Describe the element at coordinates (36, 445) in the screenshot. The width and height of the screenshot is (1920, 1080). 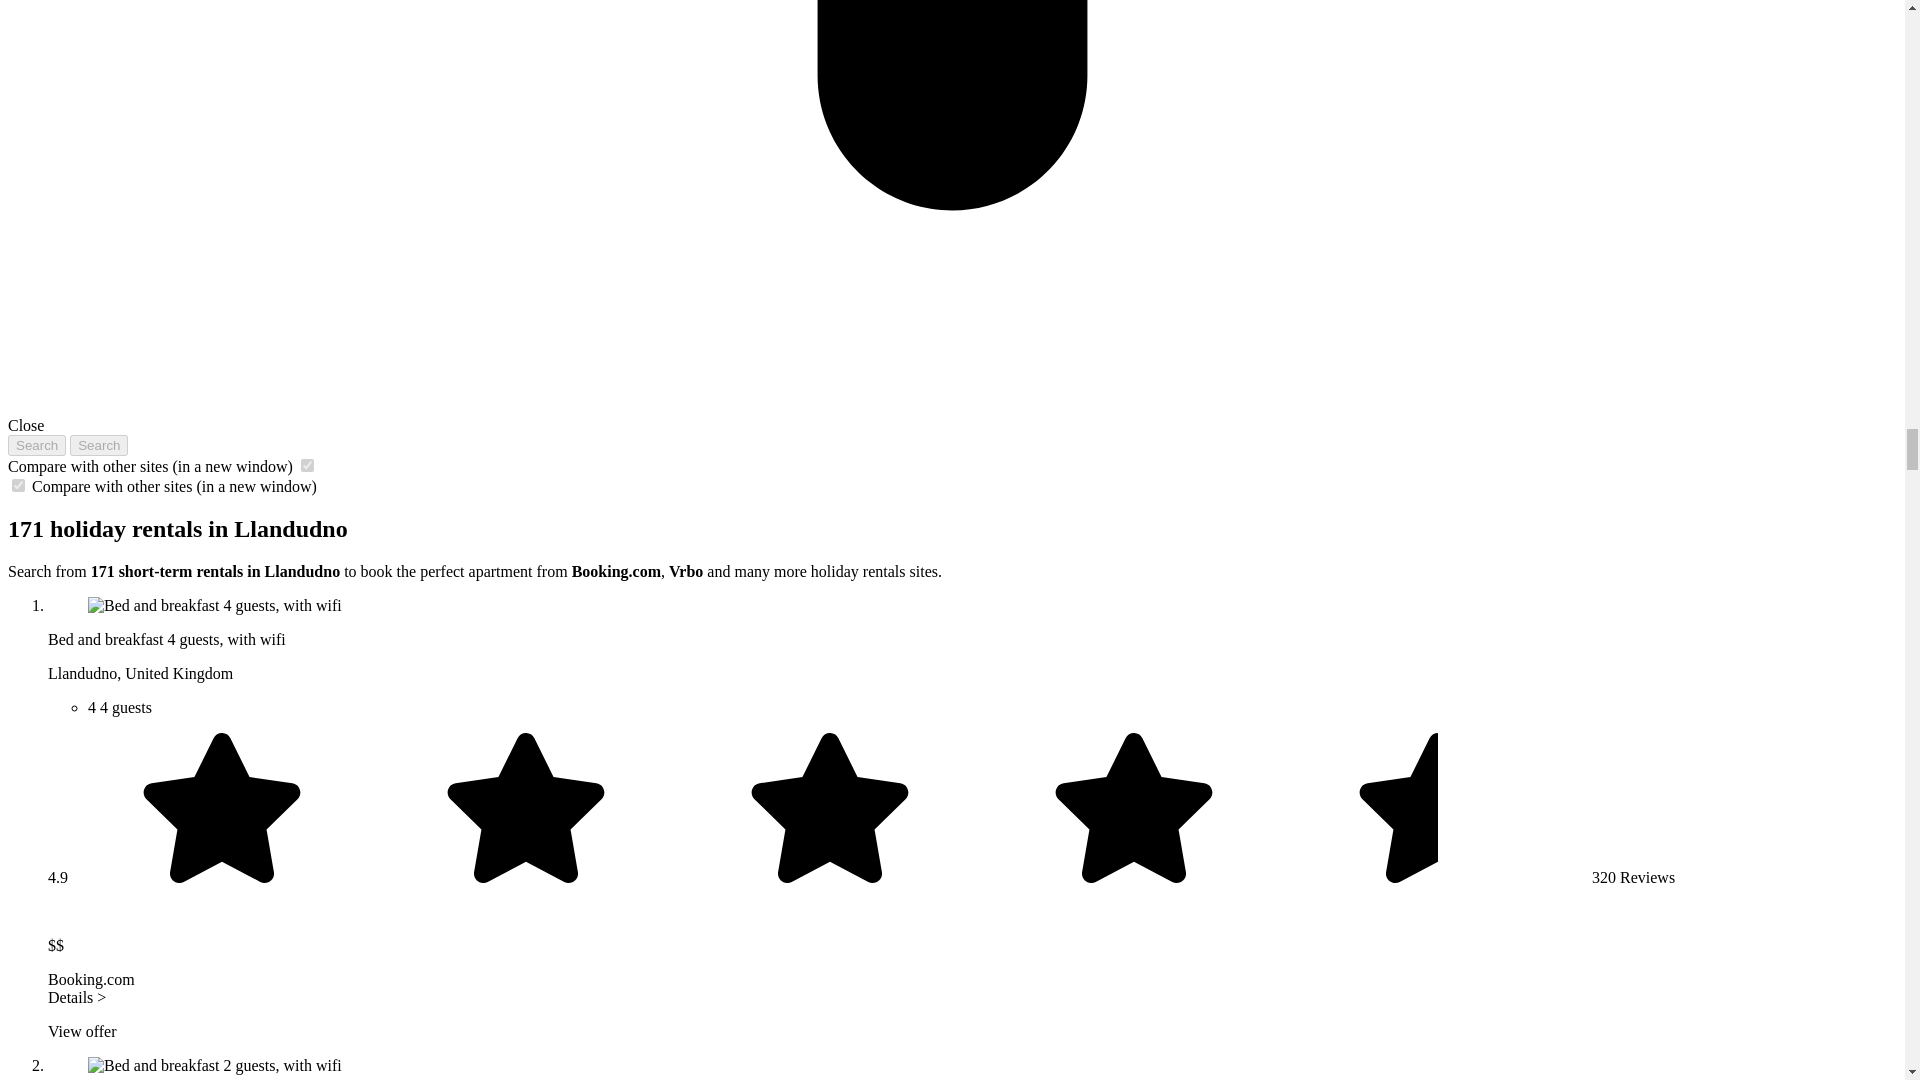
I see `Search` at that location.